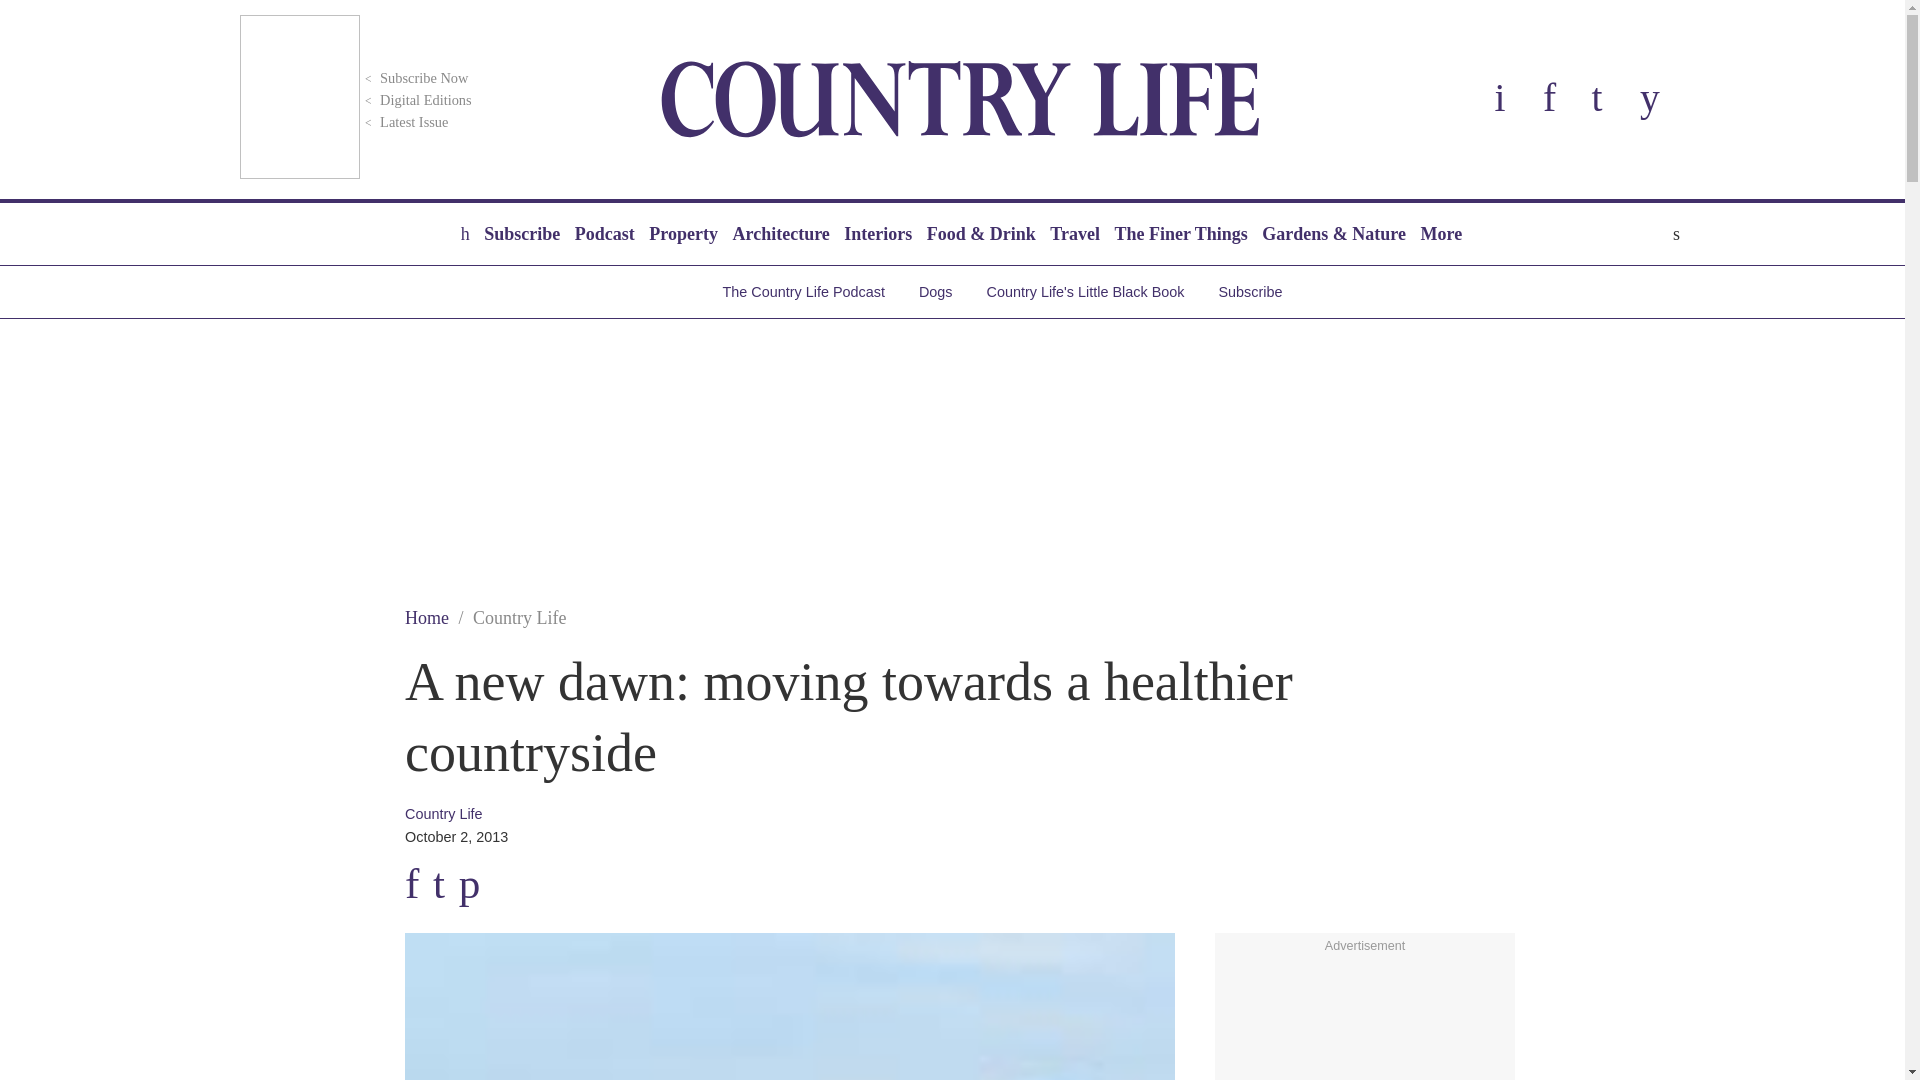 Image resolution: width=1920 pixels, height=1080 pixels. Describe the element at coordinates (1074, 234) in the screenshot. I see `Travel` at that location.